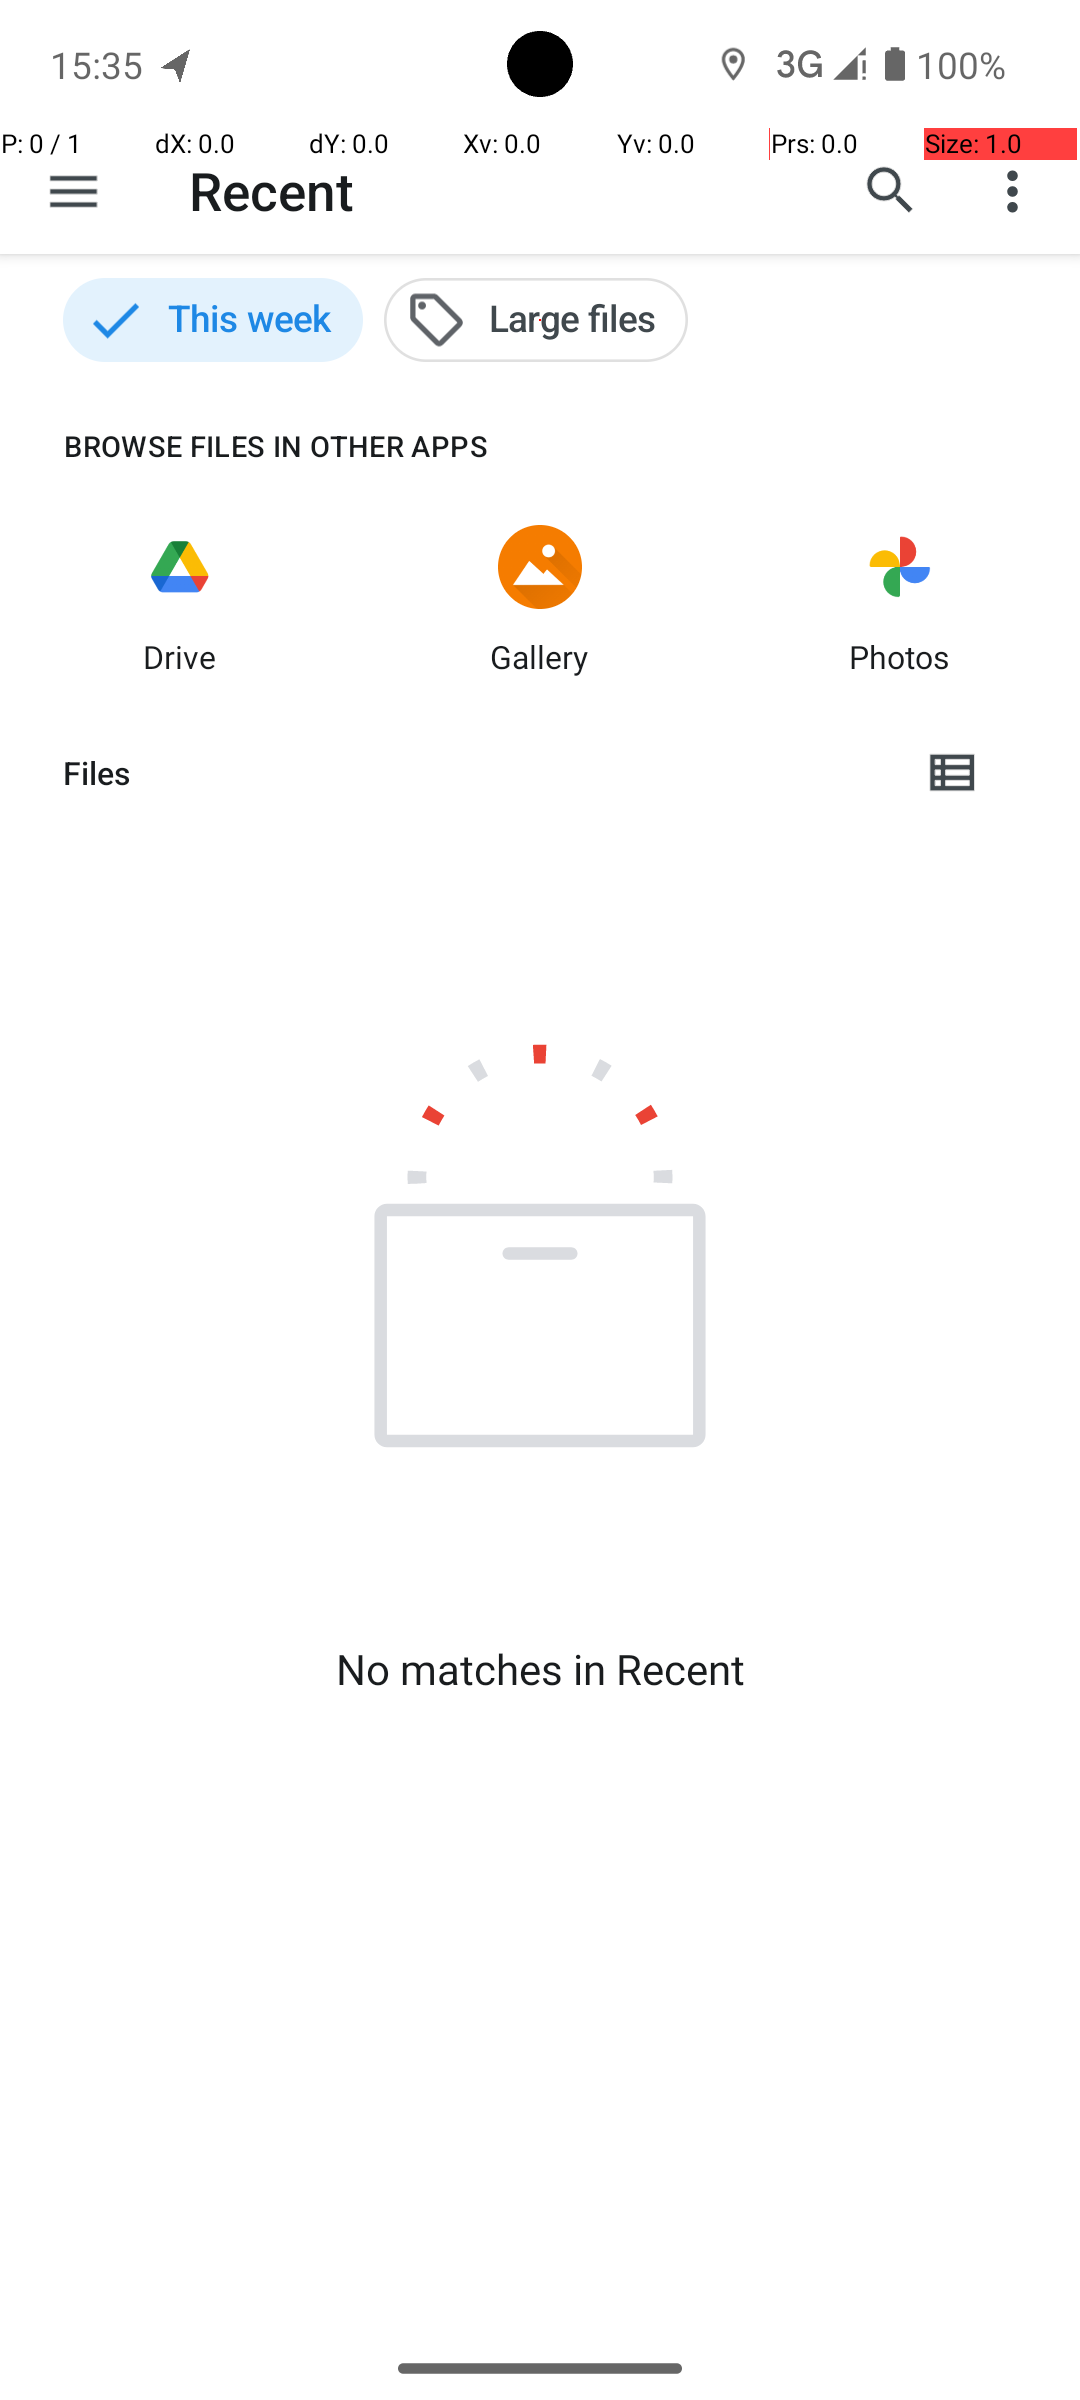 This screenshot has width=1080, height=2400. What do you see at coordinates (244, 446) in the screenshot?
I see `BROWSE FILES IN OTHER APPS` at bounding box center [244, 446].